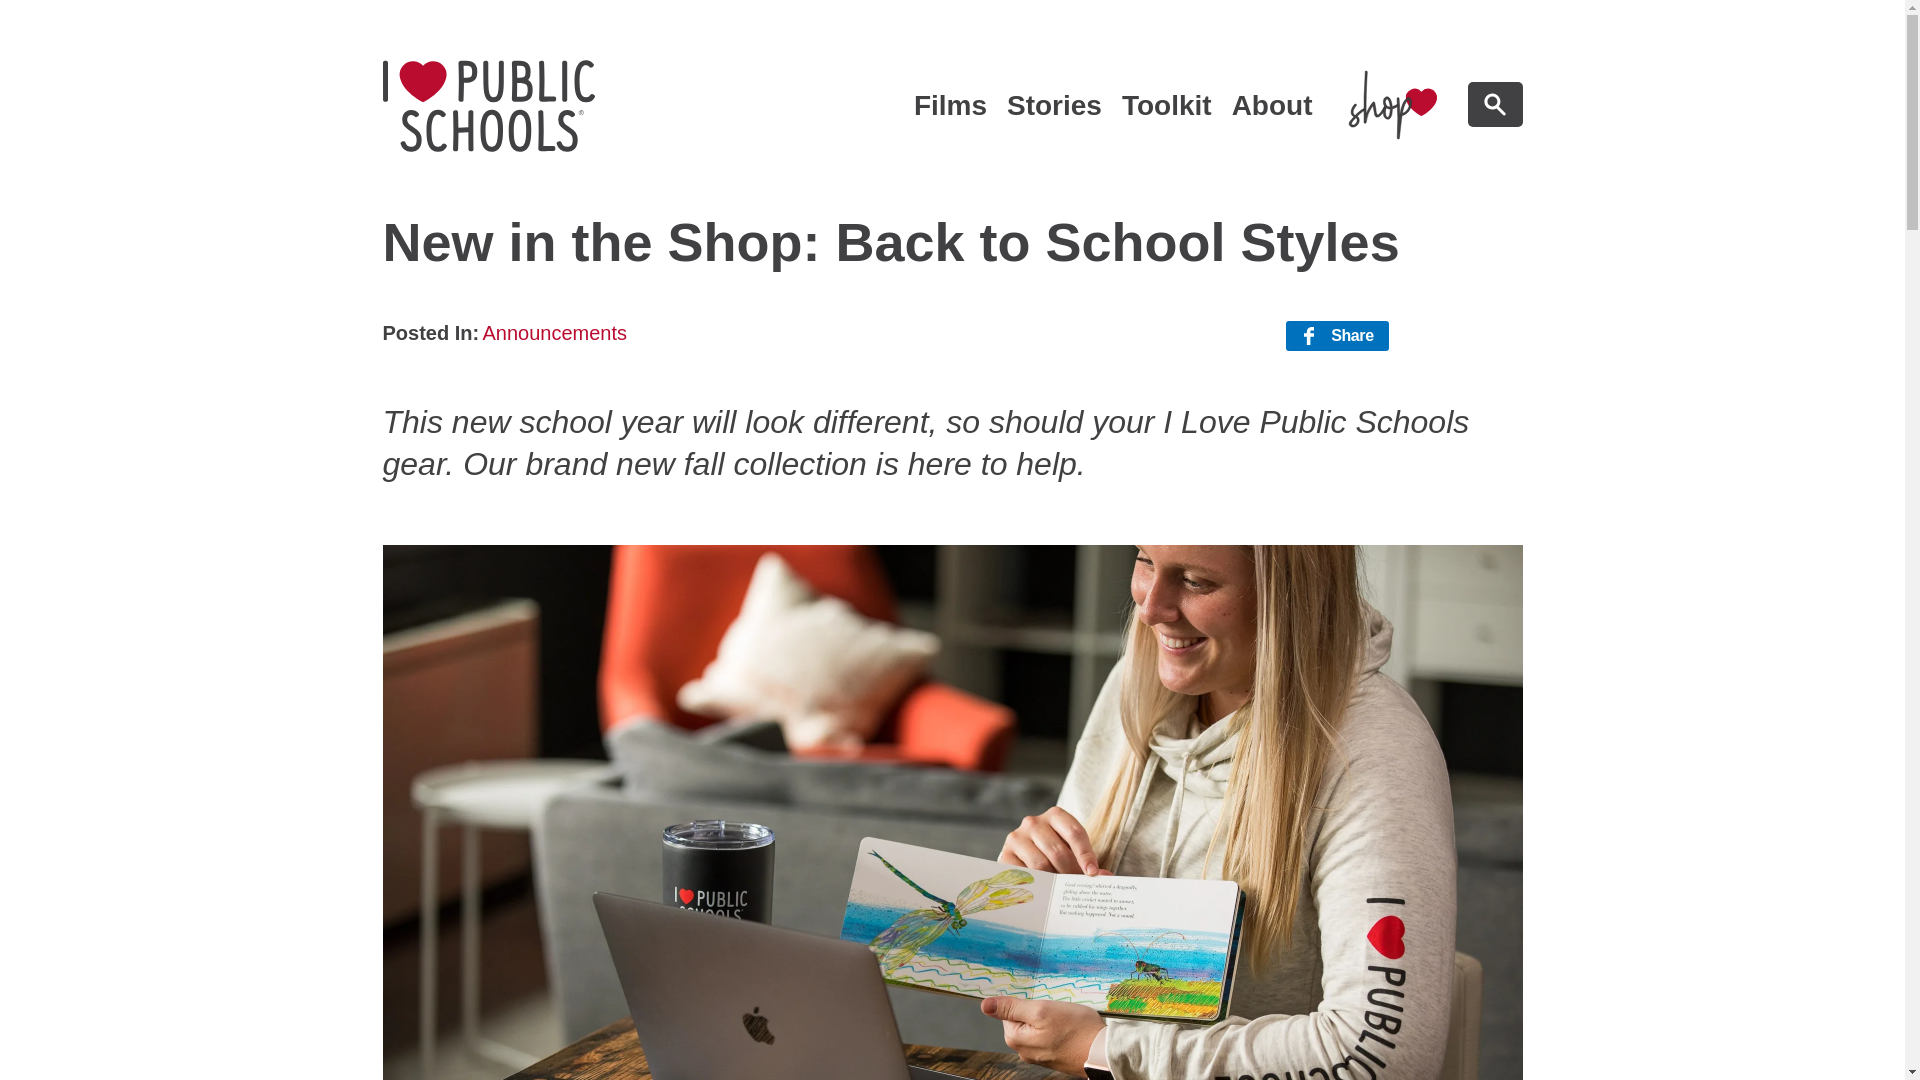  I want to click on Shop, so click(488, 106).